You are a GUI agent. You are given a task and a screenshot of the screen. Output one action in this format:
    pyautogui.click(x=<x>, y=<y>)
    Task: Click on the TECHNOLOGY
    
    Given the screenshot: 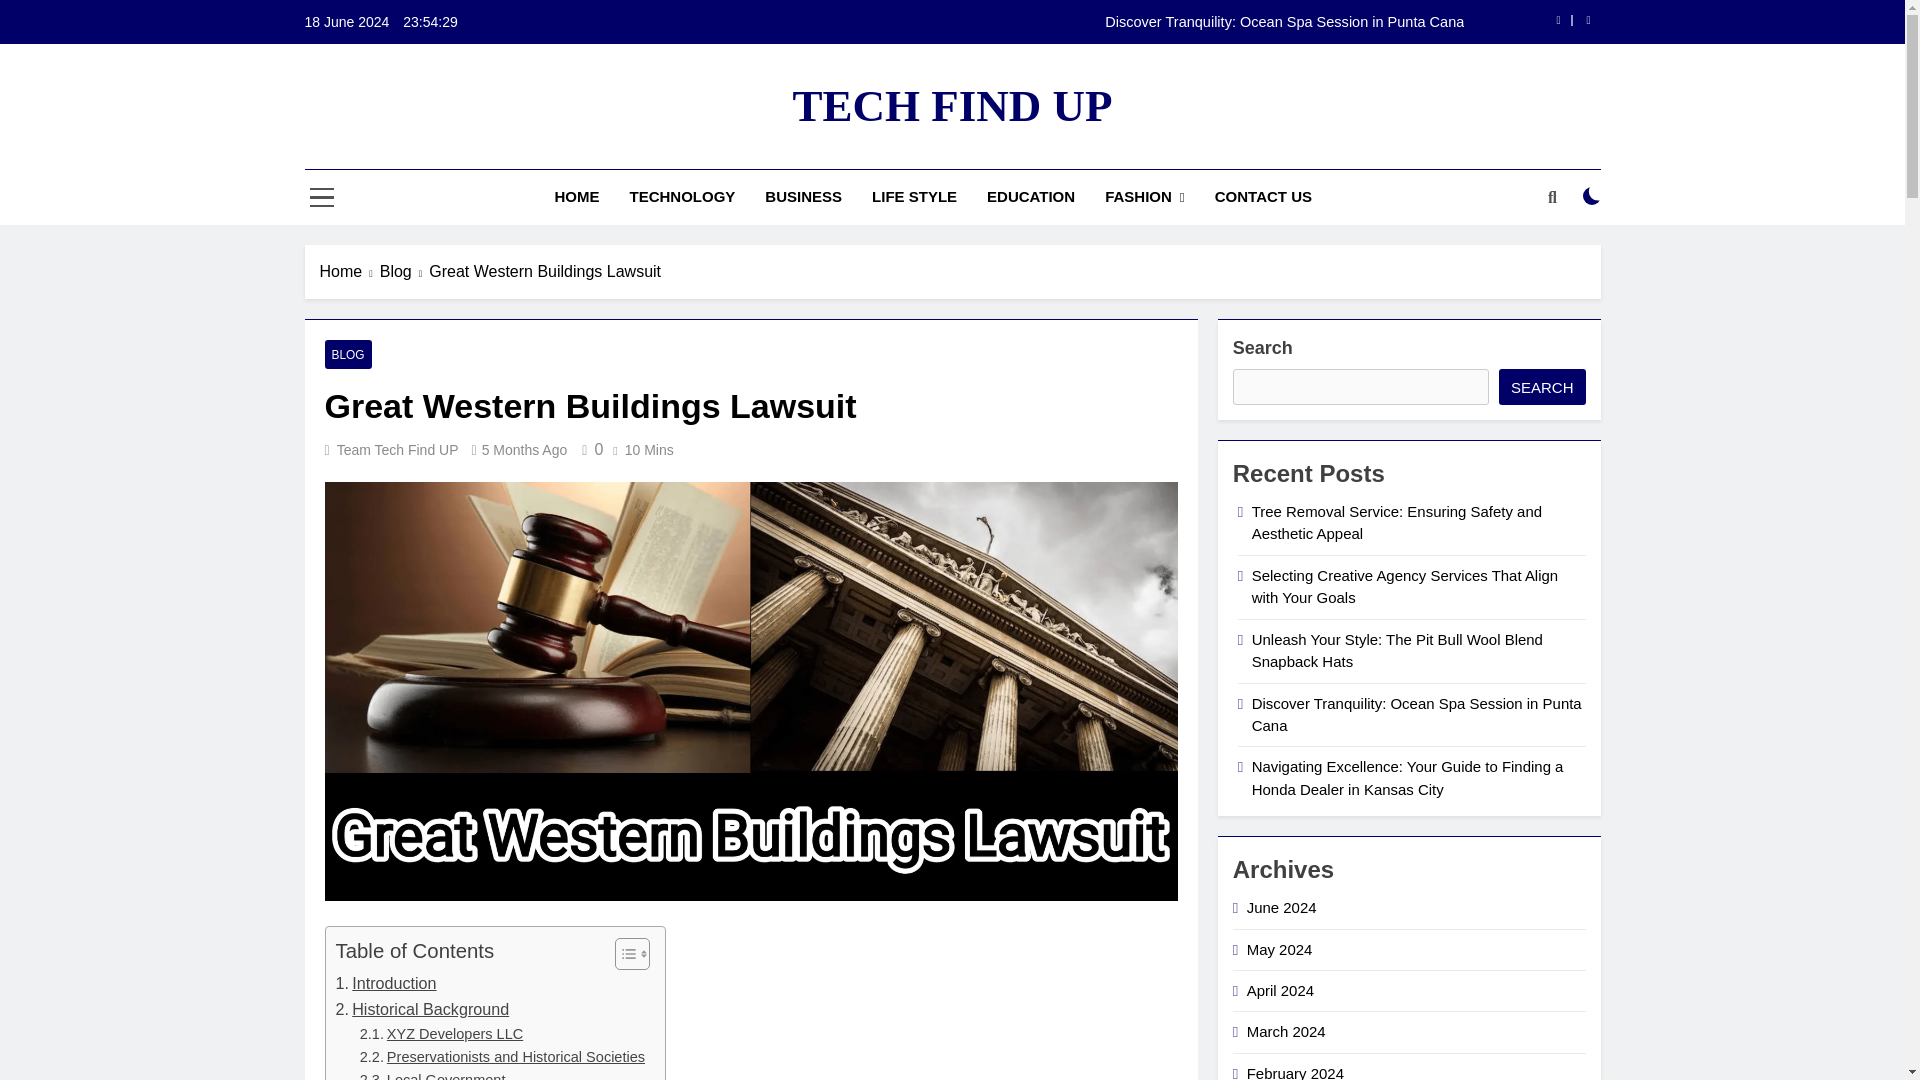 What is the action you would take?
    pyautogui.click(x=682, y=196)
    